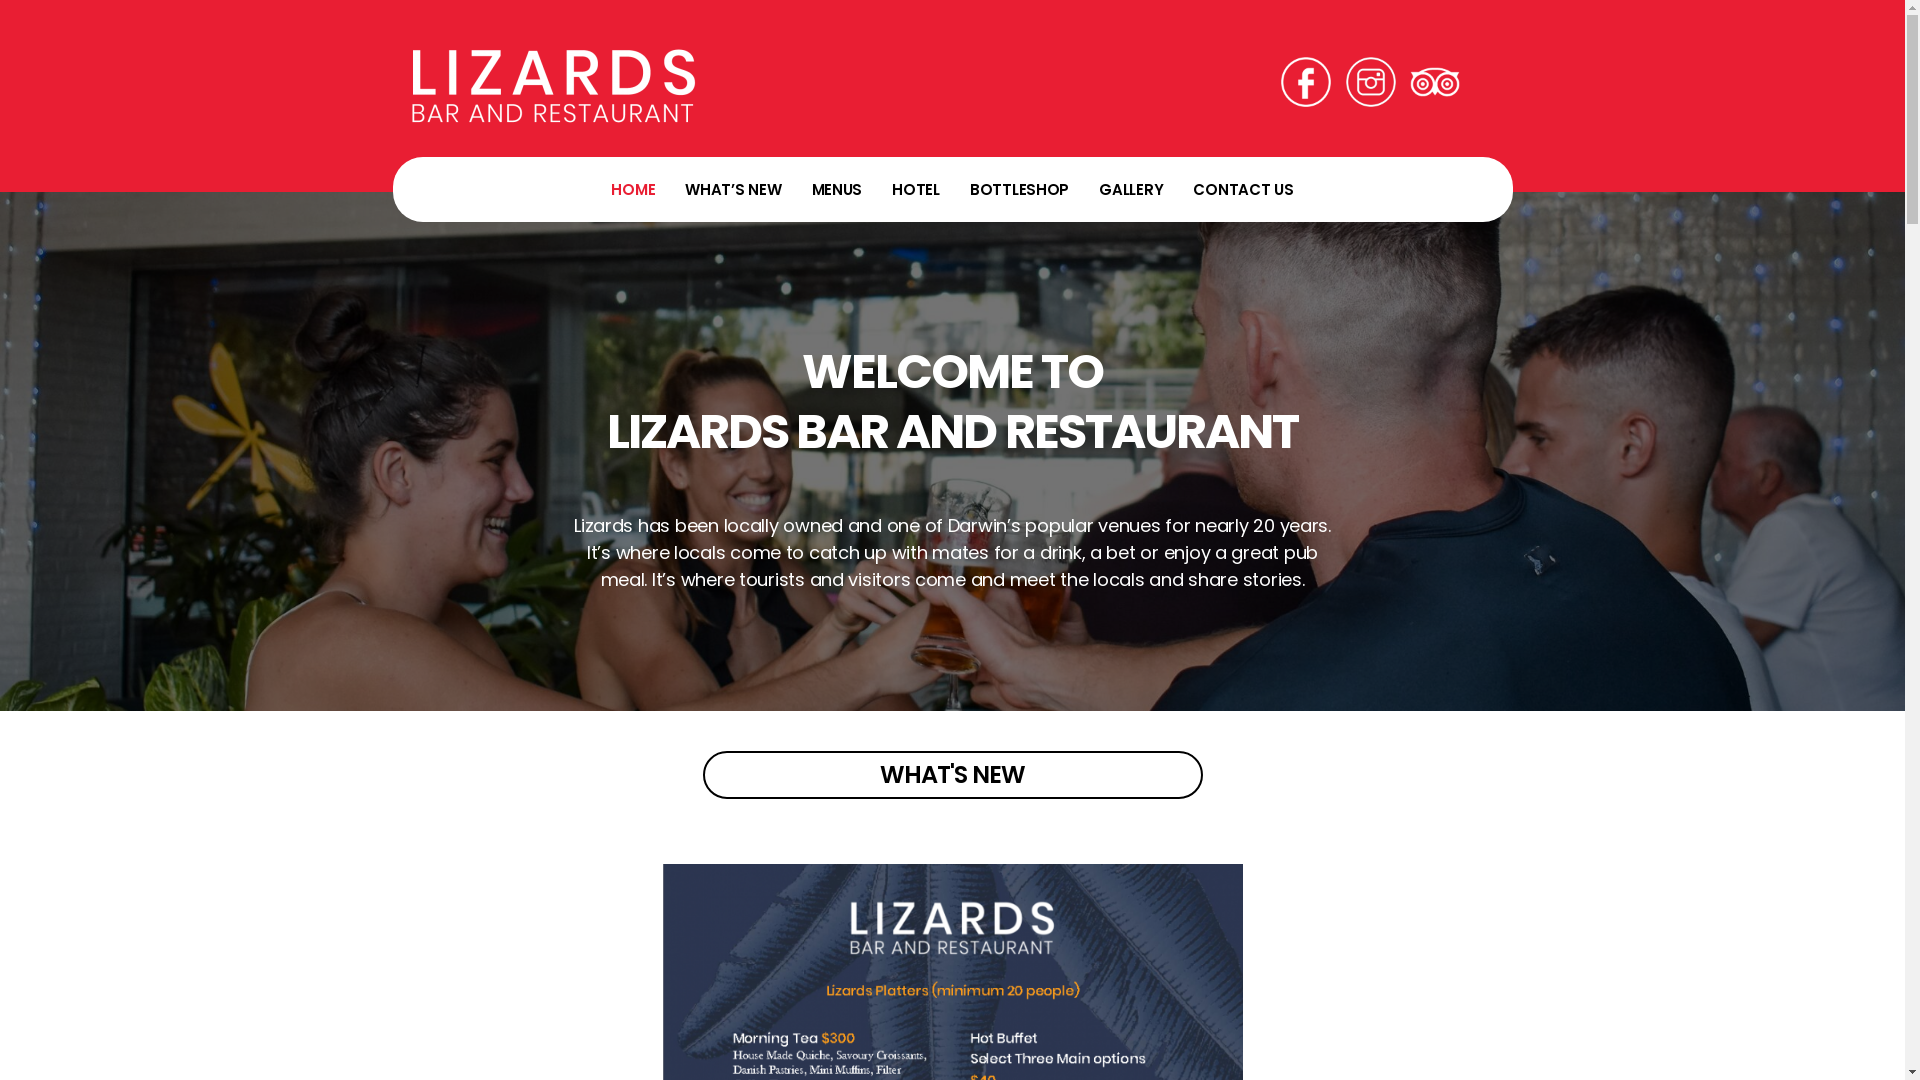 The height and width of the screenshot is (1080, 1920). I want to click on CONTACT US, so click(1243, 190).